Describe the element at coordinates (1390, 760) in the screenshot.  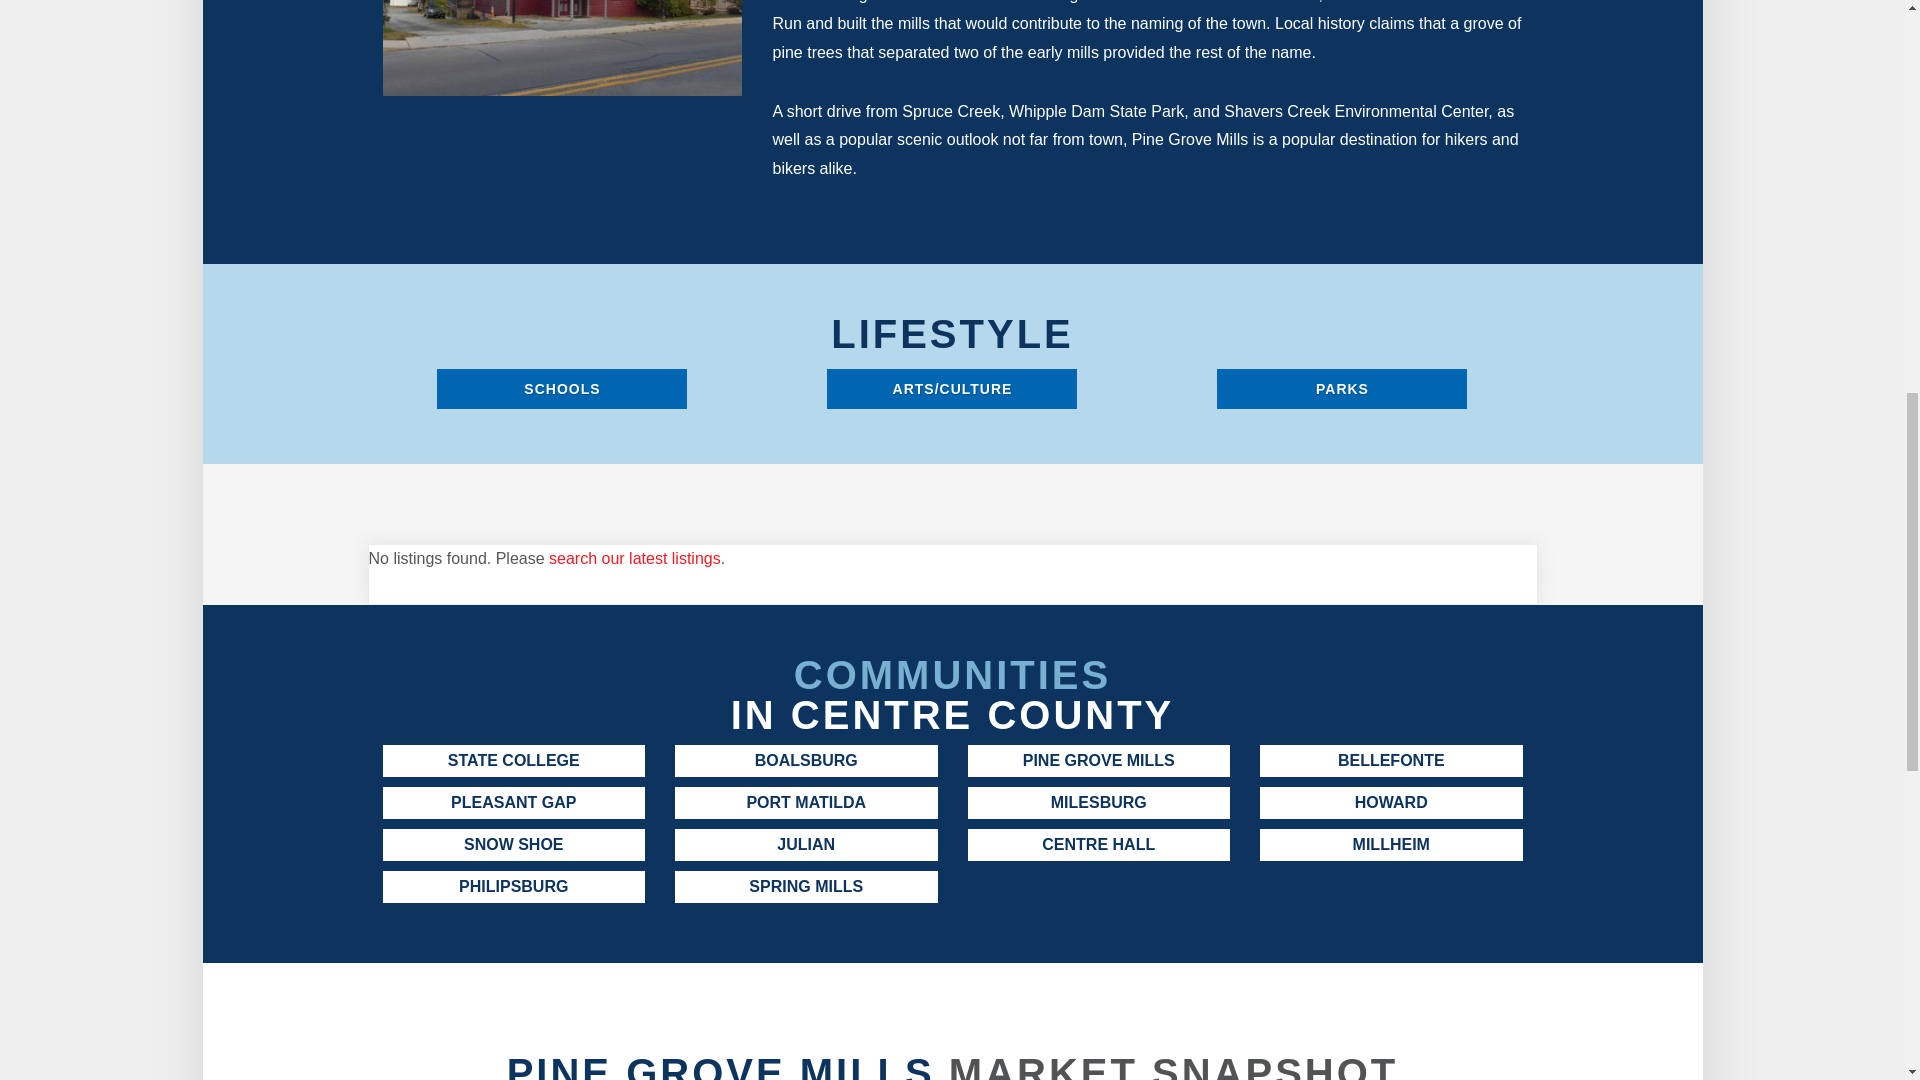
I see `BELLEFONTE` at that location.